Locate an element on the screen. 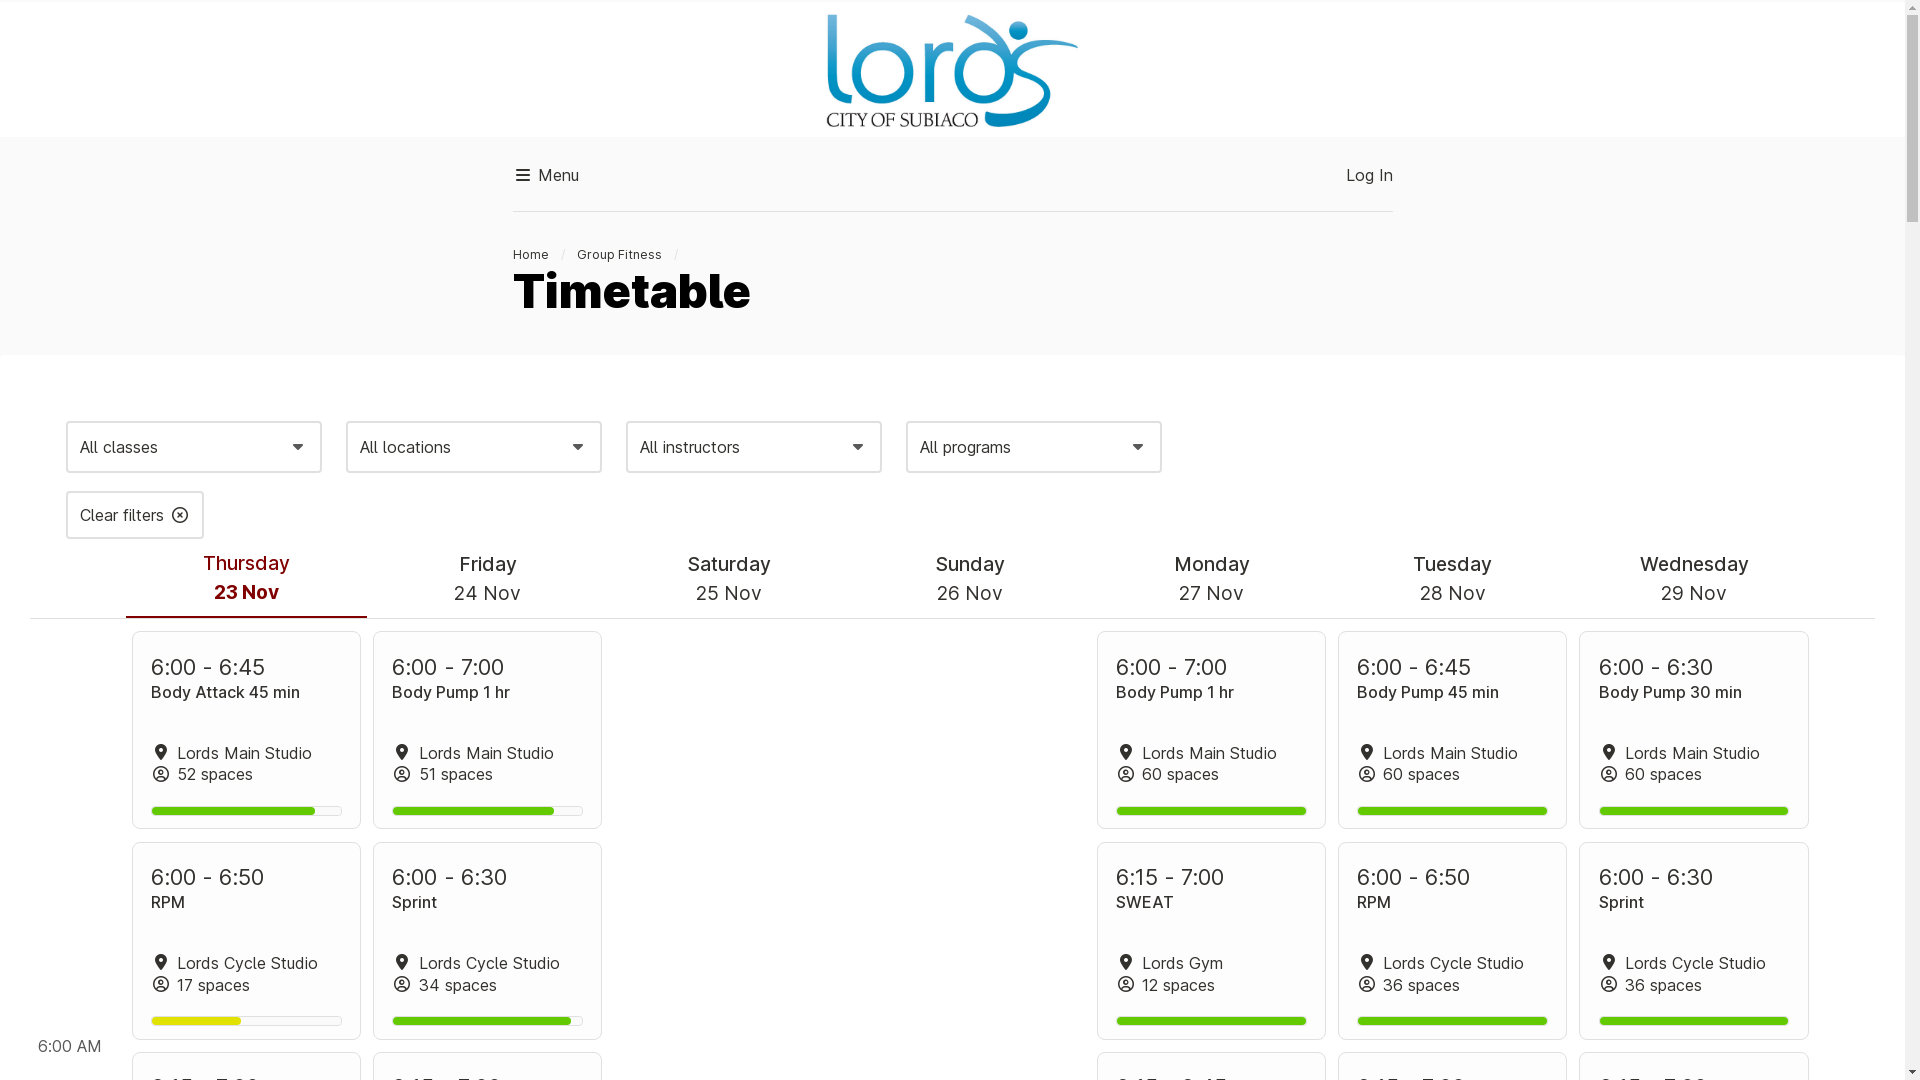  RPM
6:00
-
6:50
Lords Cycle Studio
17 spaces is located at coordinates (246, 941).